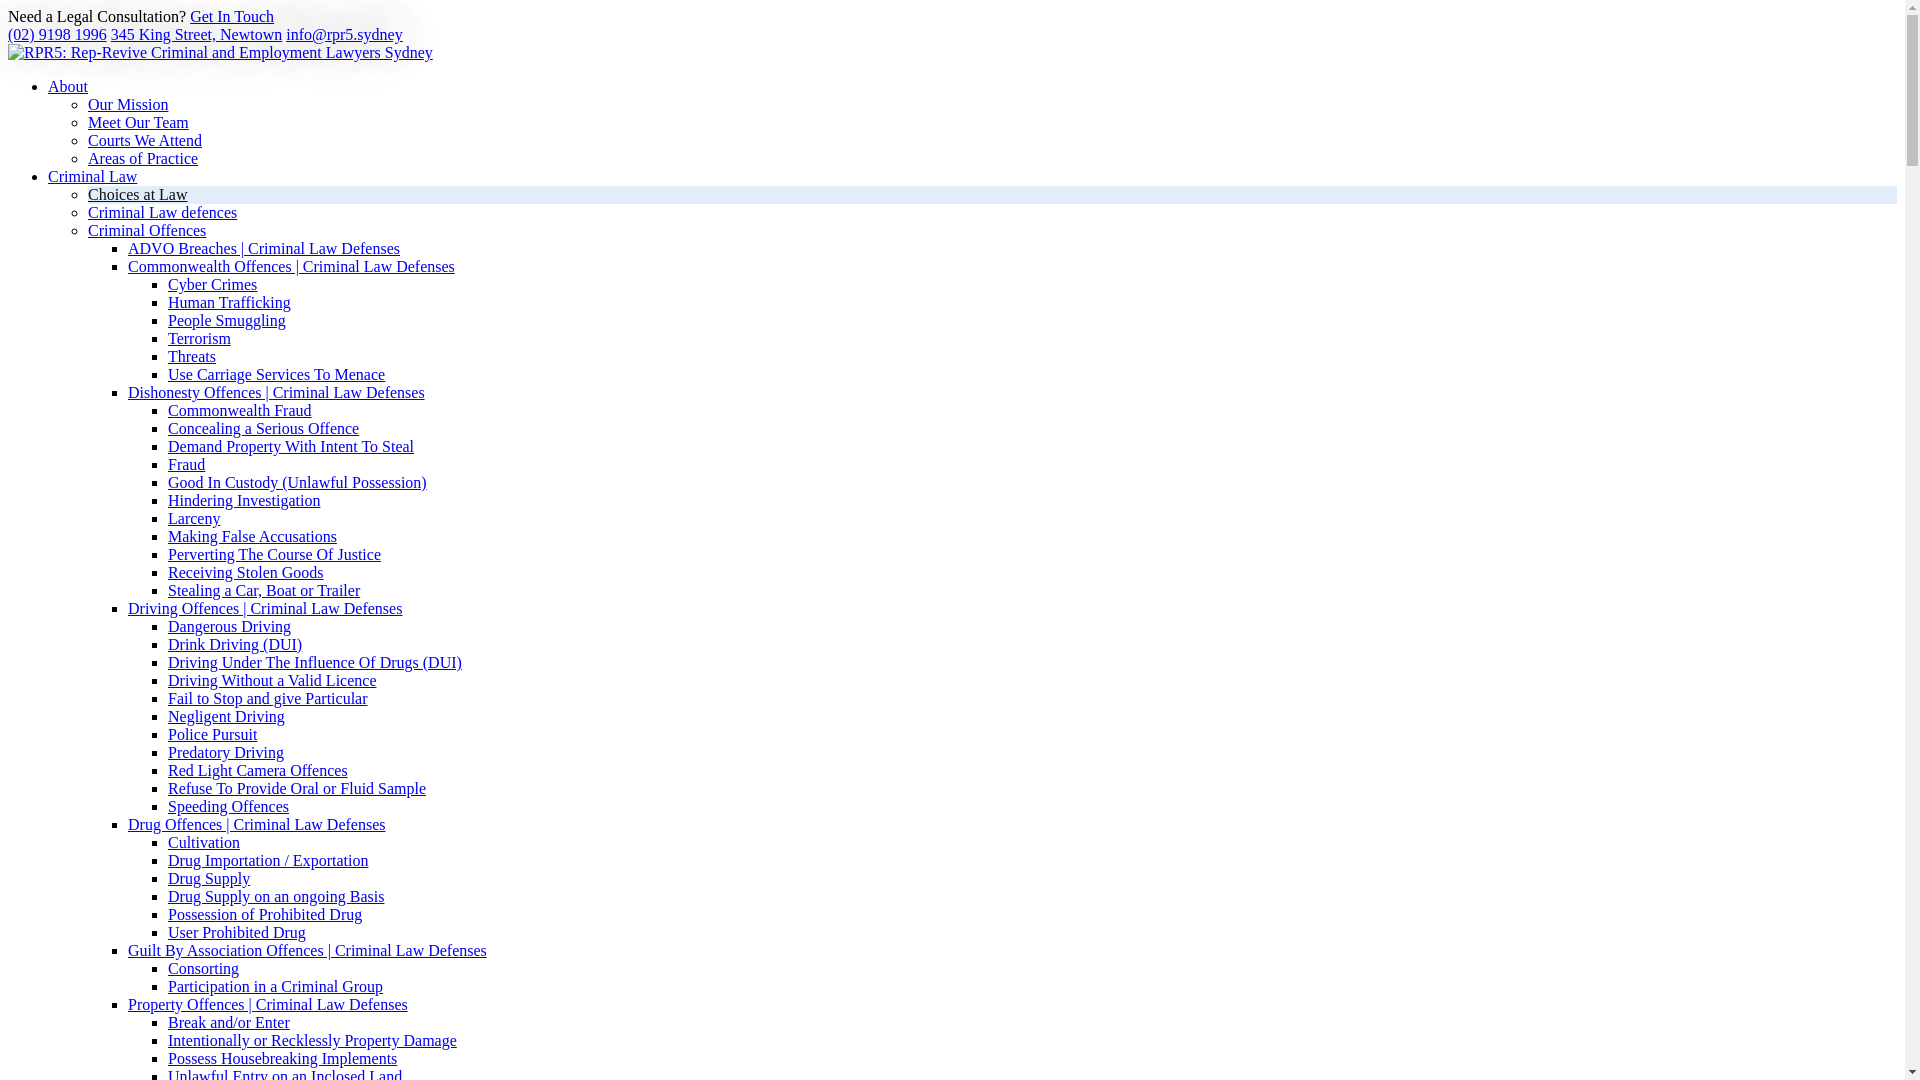 This screenshot has height=1080, width=1920. What do you see at coordinates (199, 338) in the screenshot?
I see `Terrorism` at bounding box center [199, 338].